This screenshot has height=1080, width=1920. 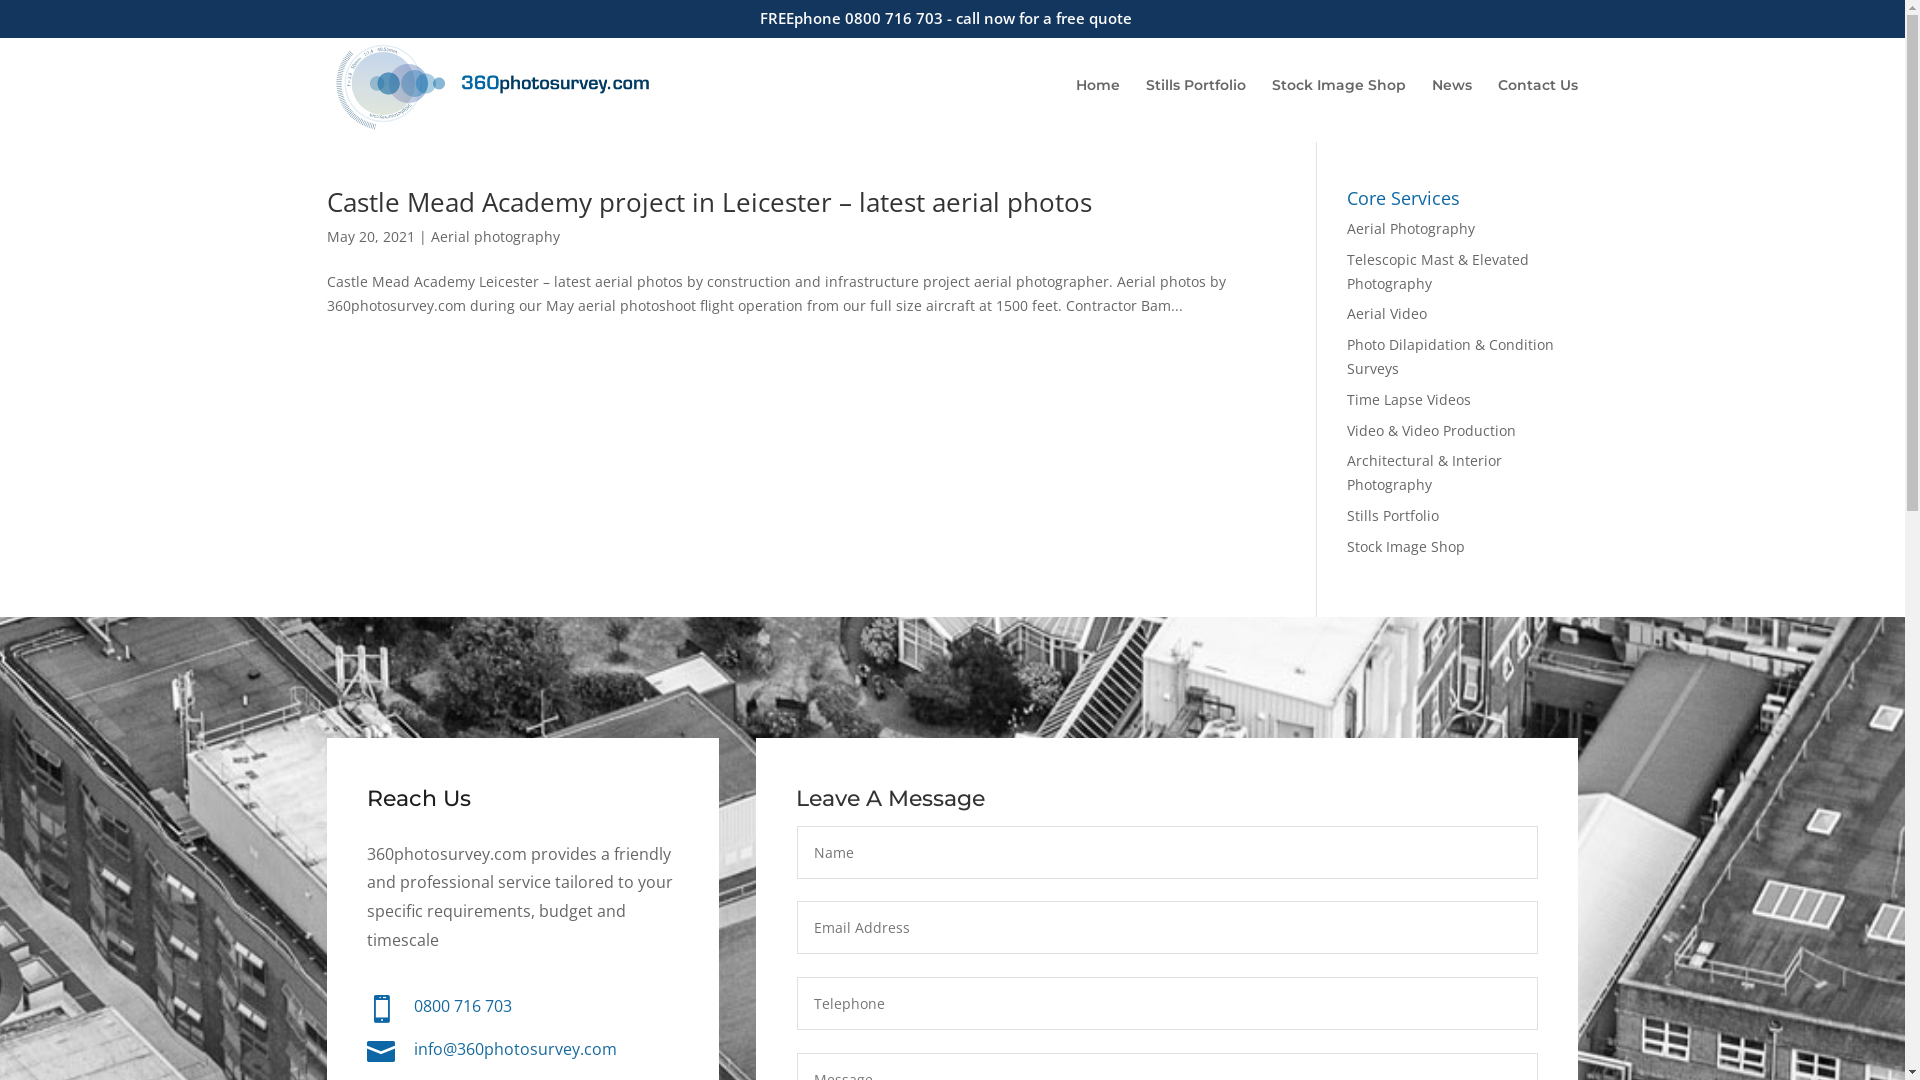 I want to click on Video & Video Production, so click(x=1432, y=430).